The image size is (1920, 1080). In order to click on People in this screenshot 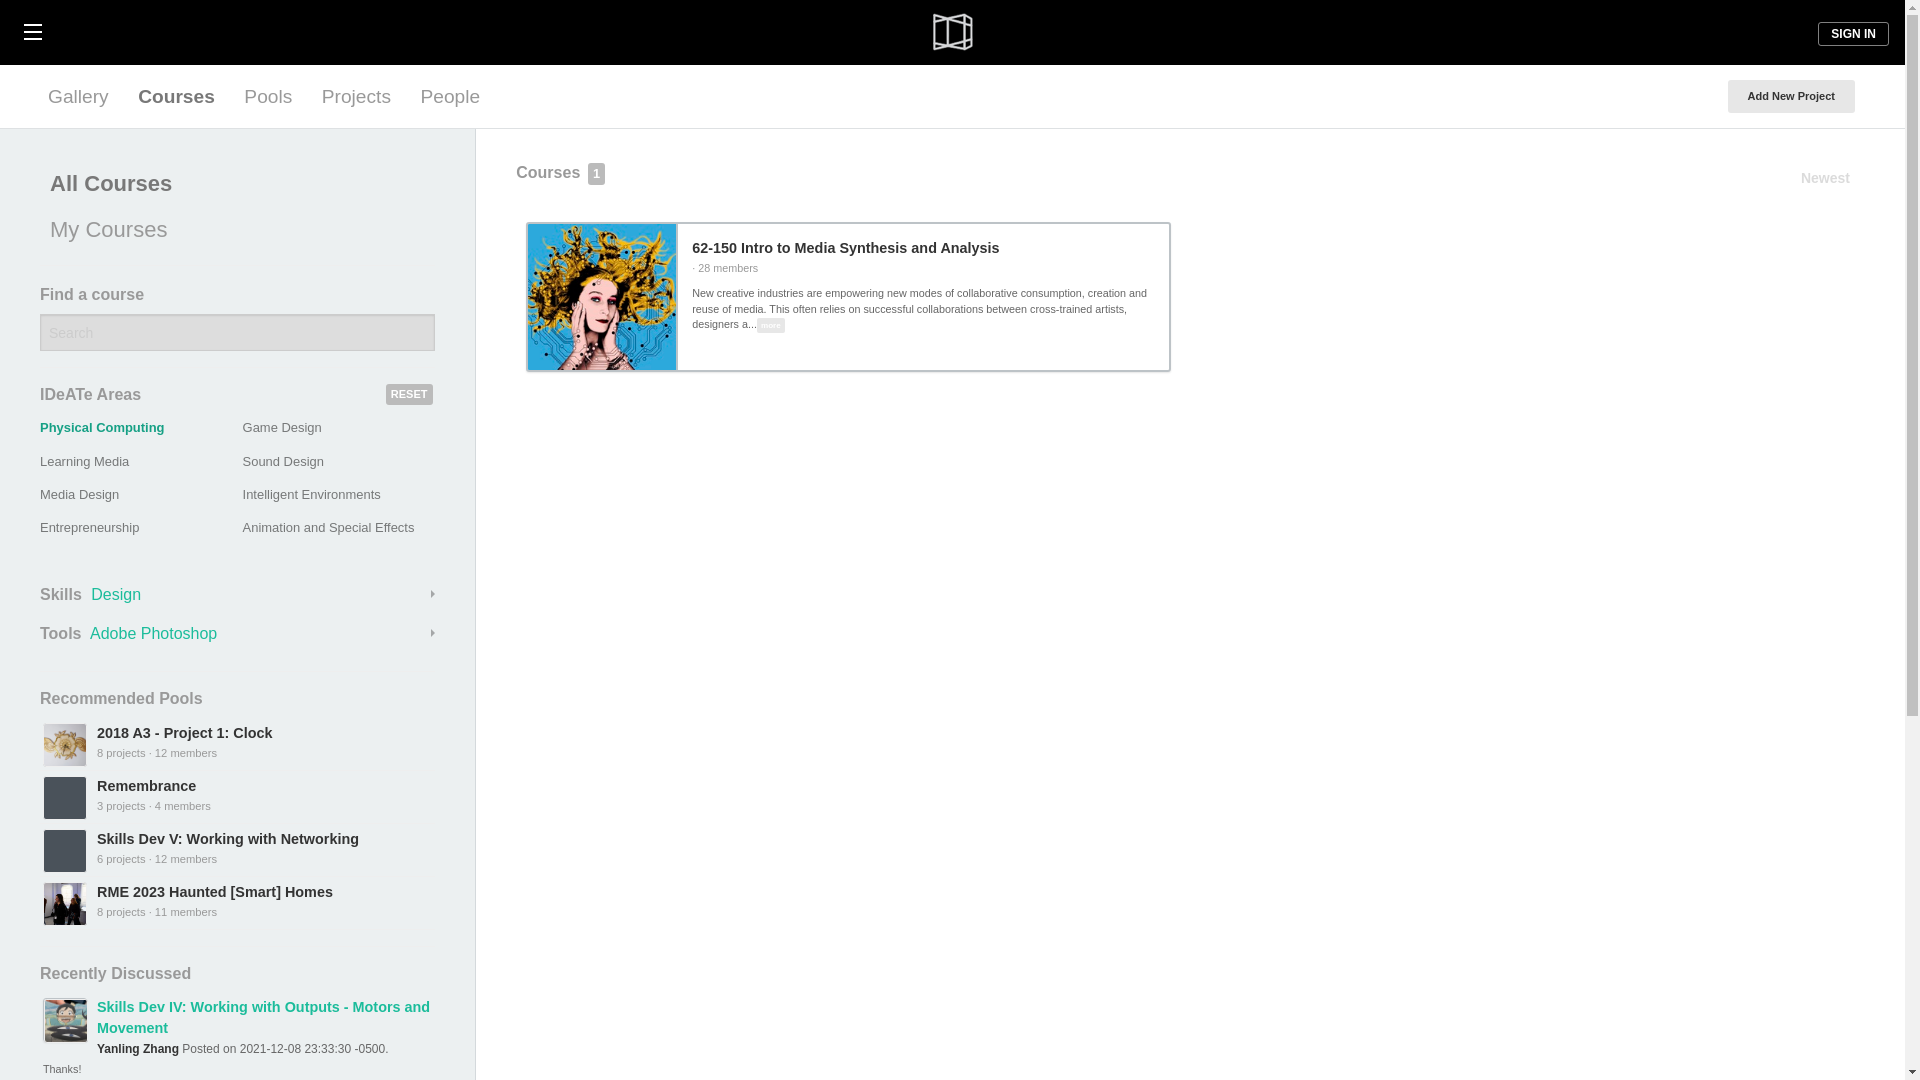, I will do `click(450, 96)`.